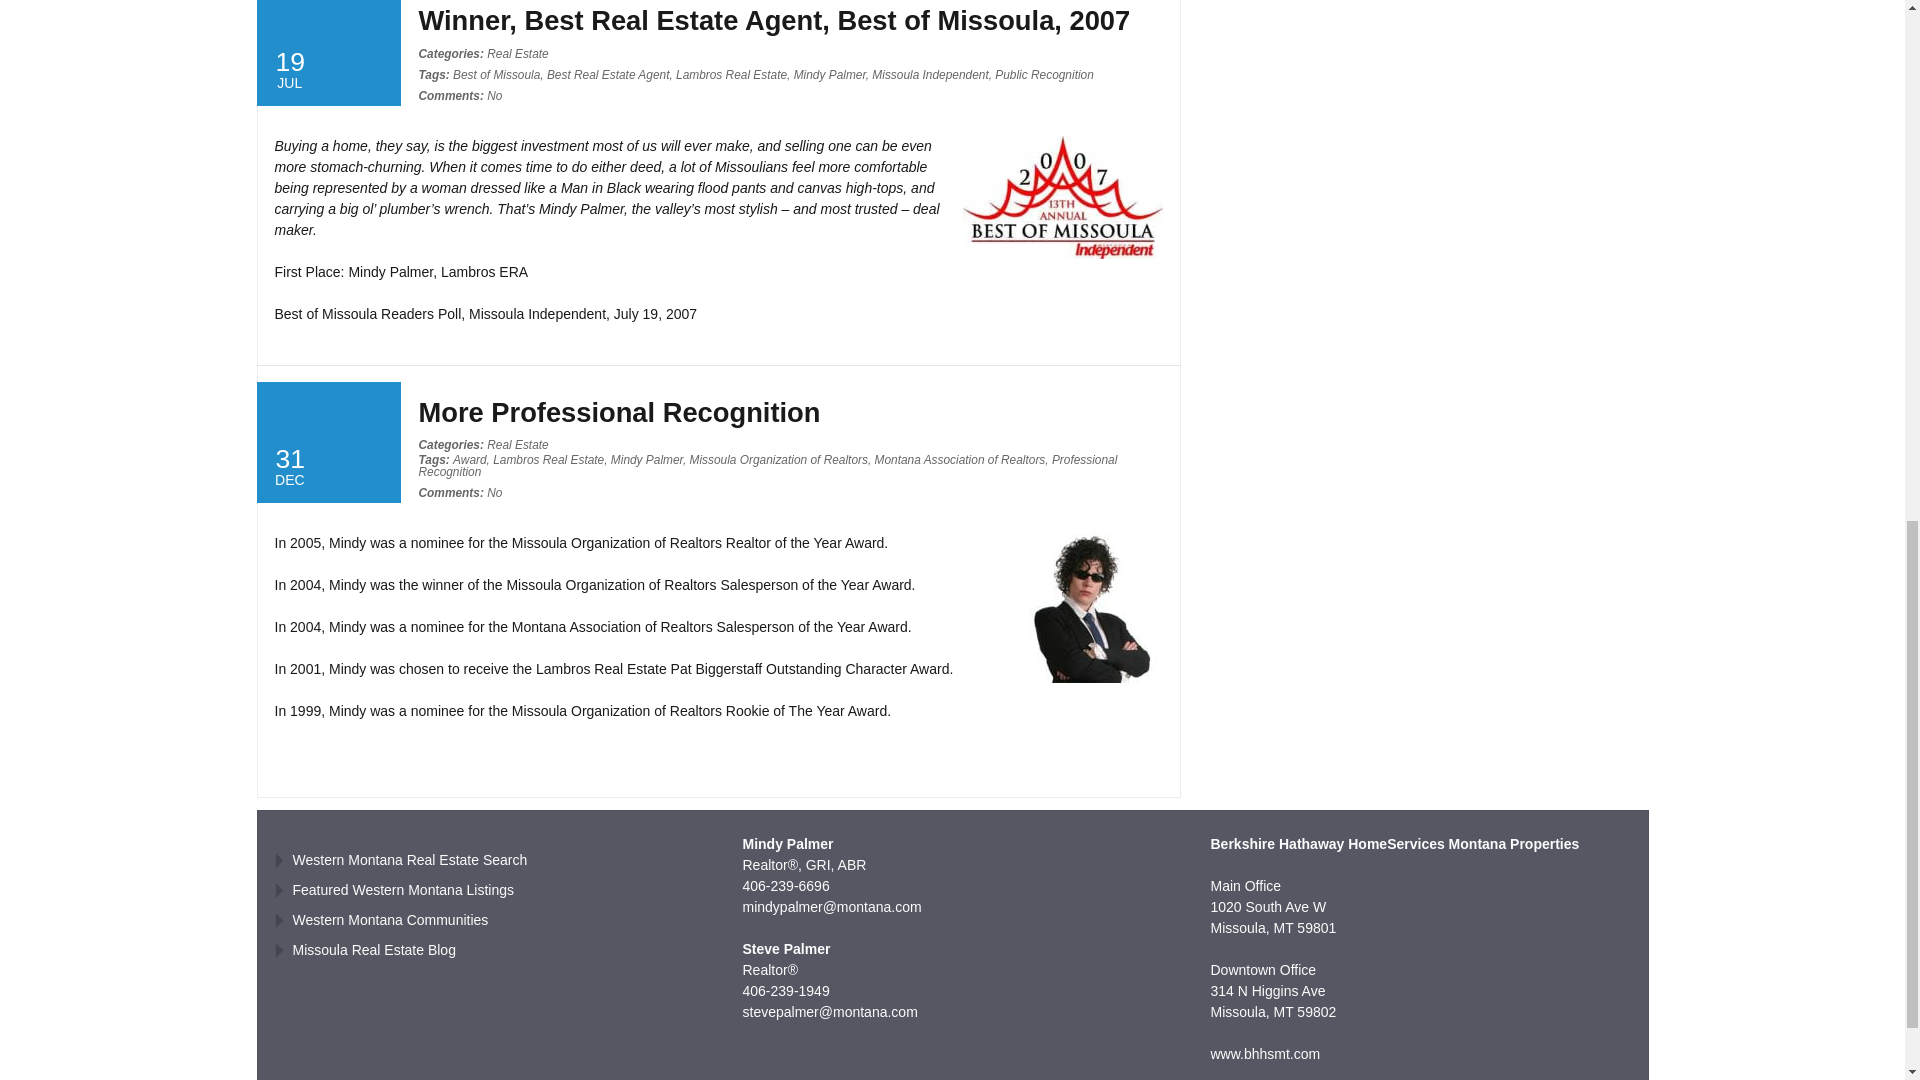 Image resolution: width=1920 pixels, height=1080 pixels. Describe the element at coordinates (517, 445) in the screenshot. I see `Real Estate` at that location.